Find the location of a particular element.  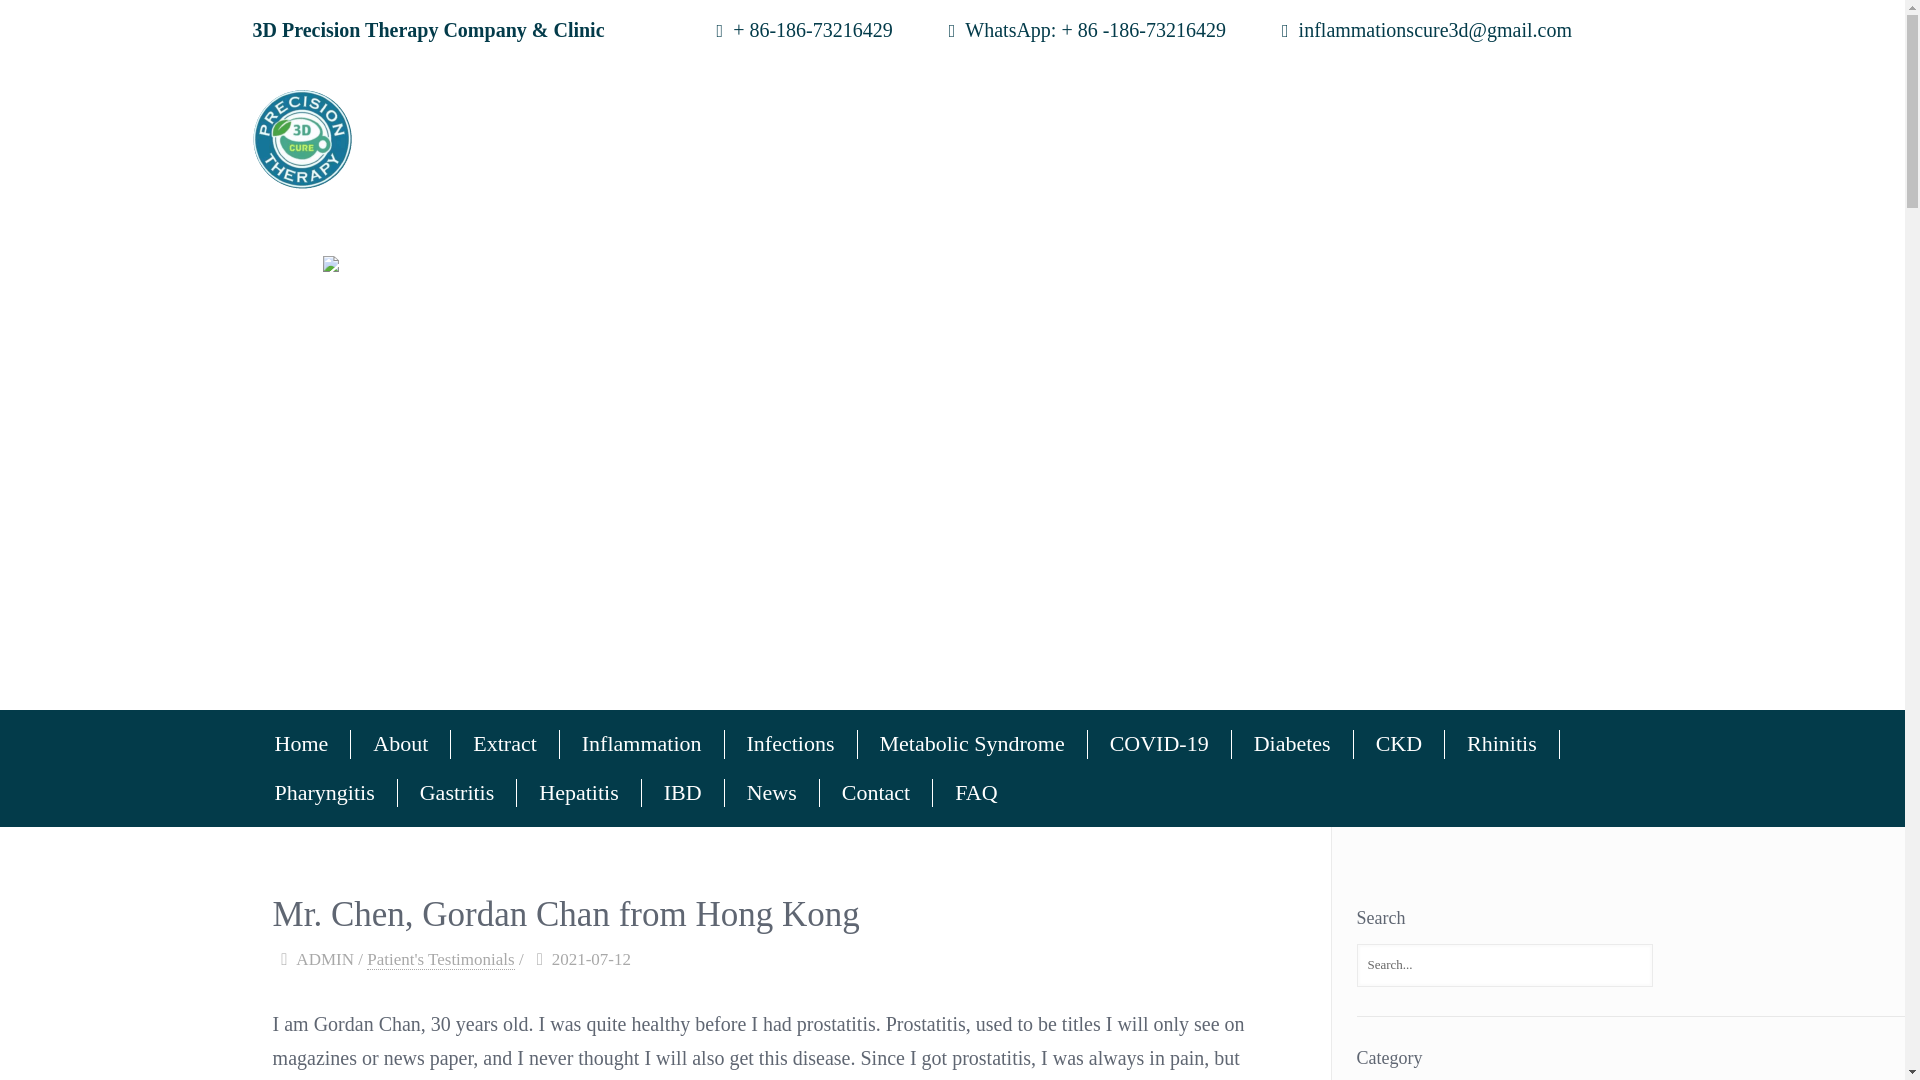

Rhinitis is located at coordinates (1502, 744).